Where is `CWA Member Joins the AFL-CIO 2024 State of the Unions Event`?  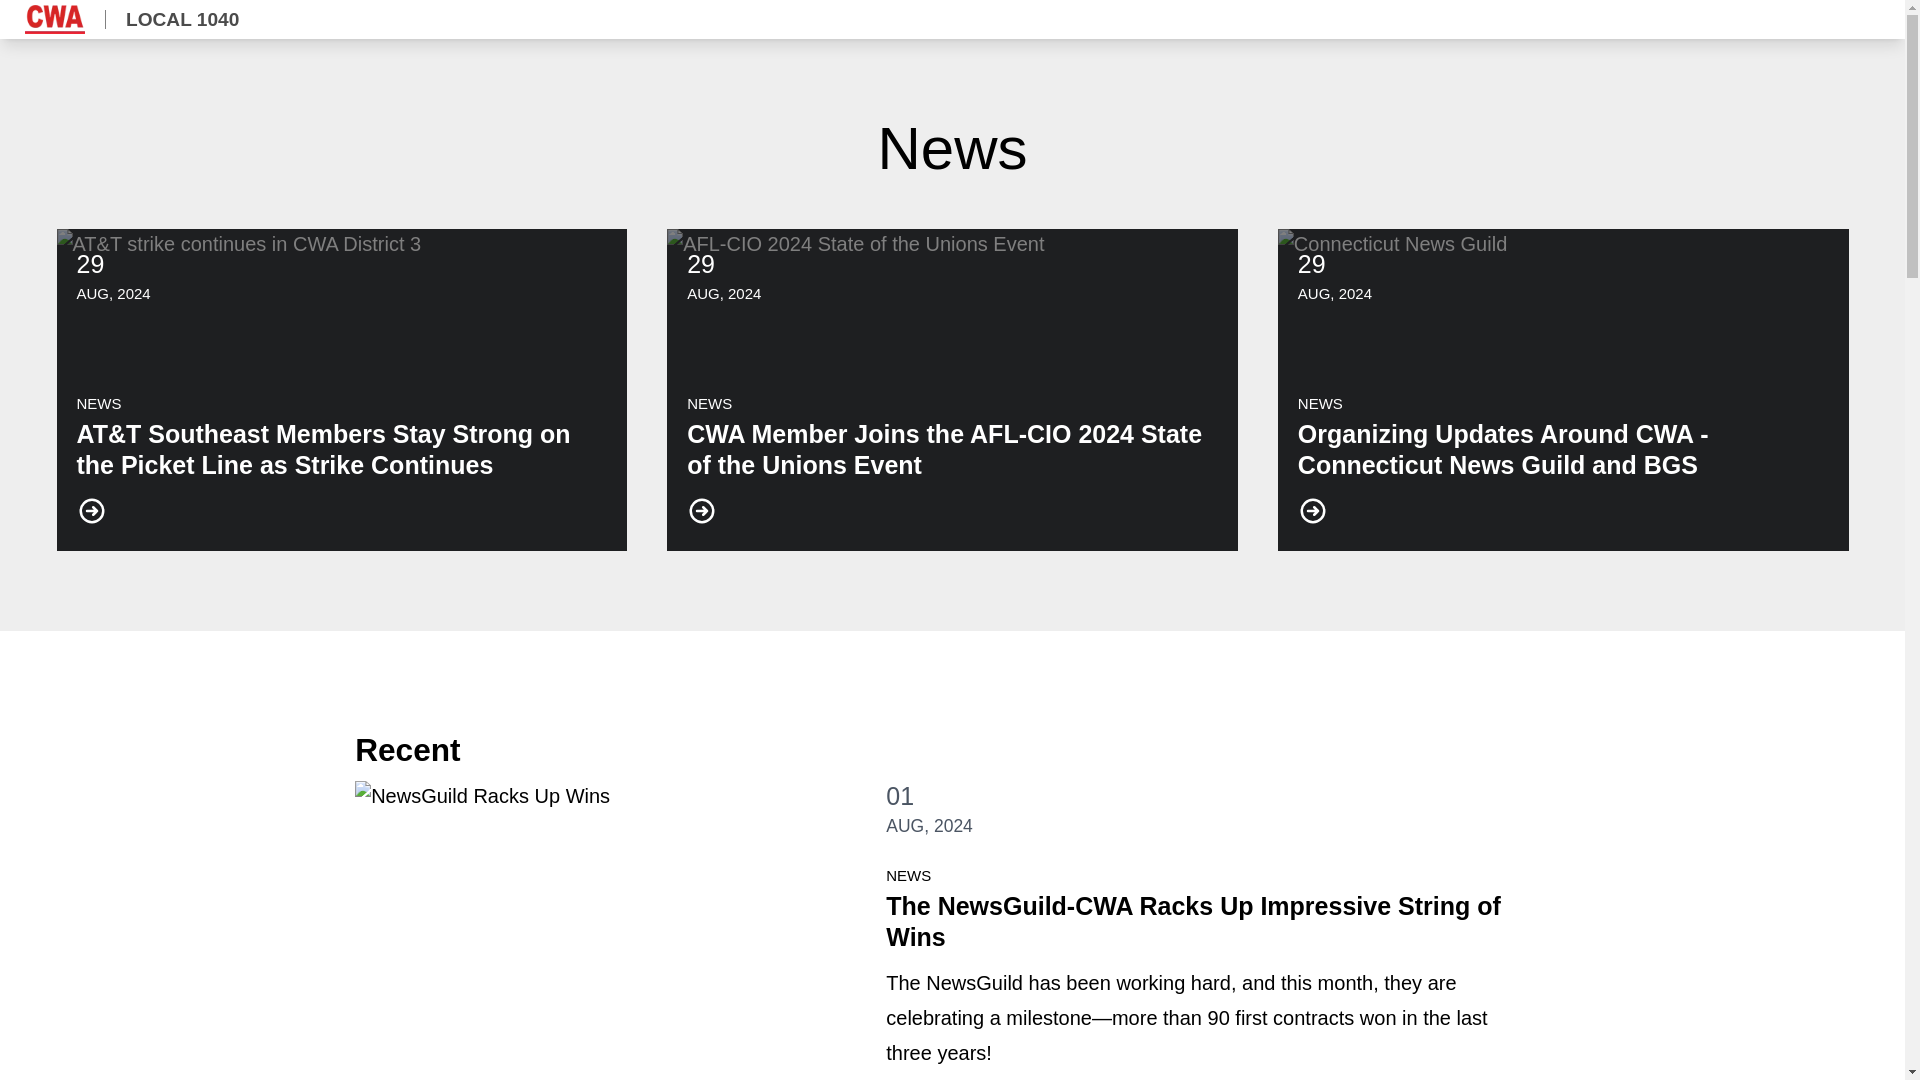
CWA Member Joins the AFL-CIO 2024 State of the Unions Event is located at coordinates (952, 388).